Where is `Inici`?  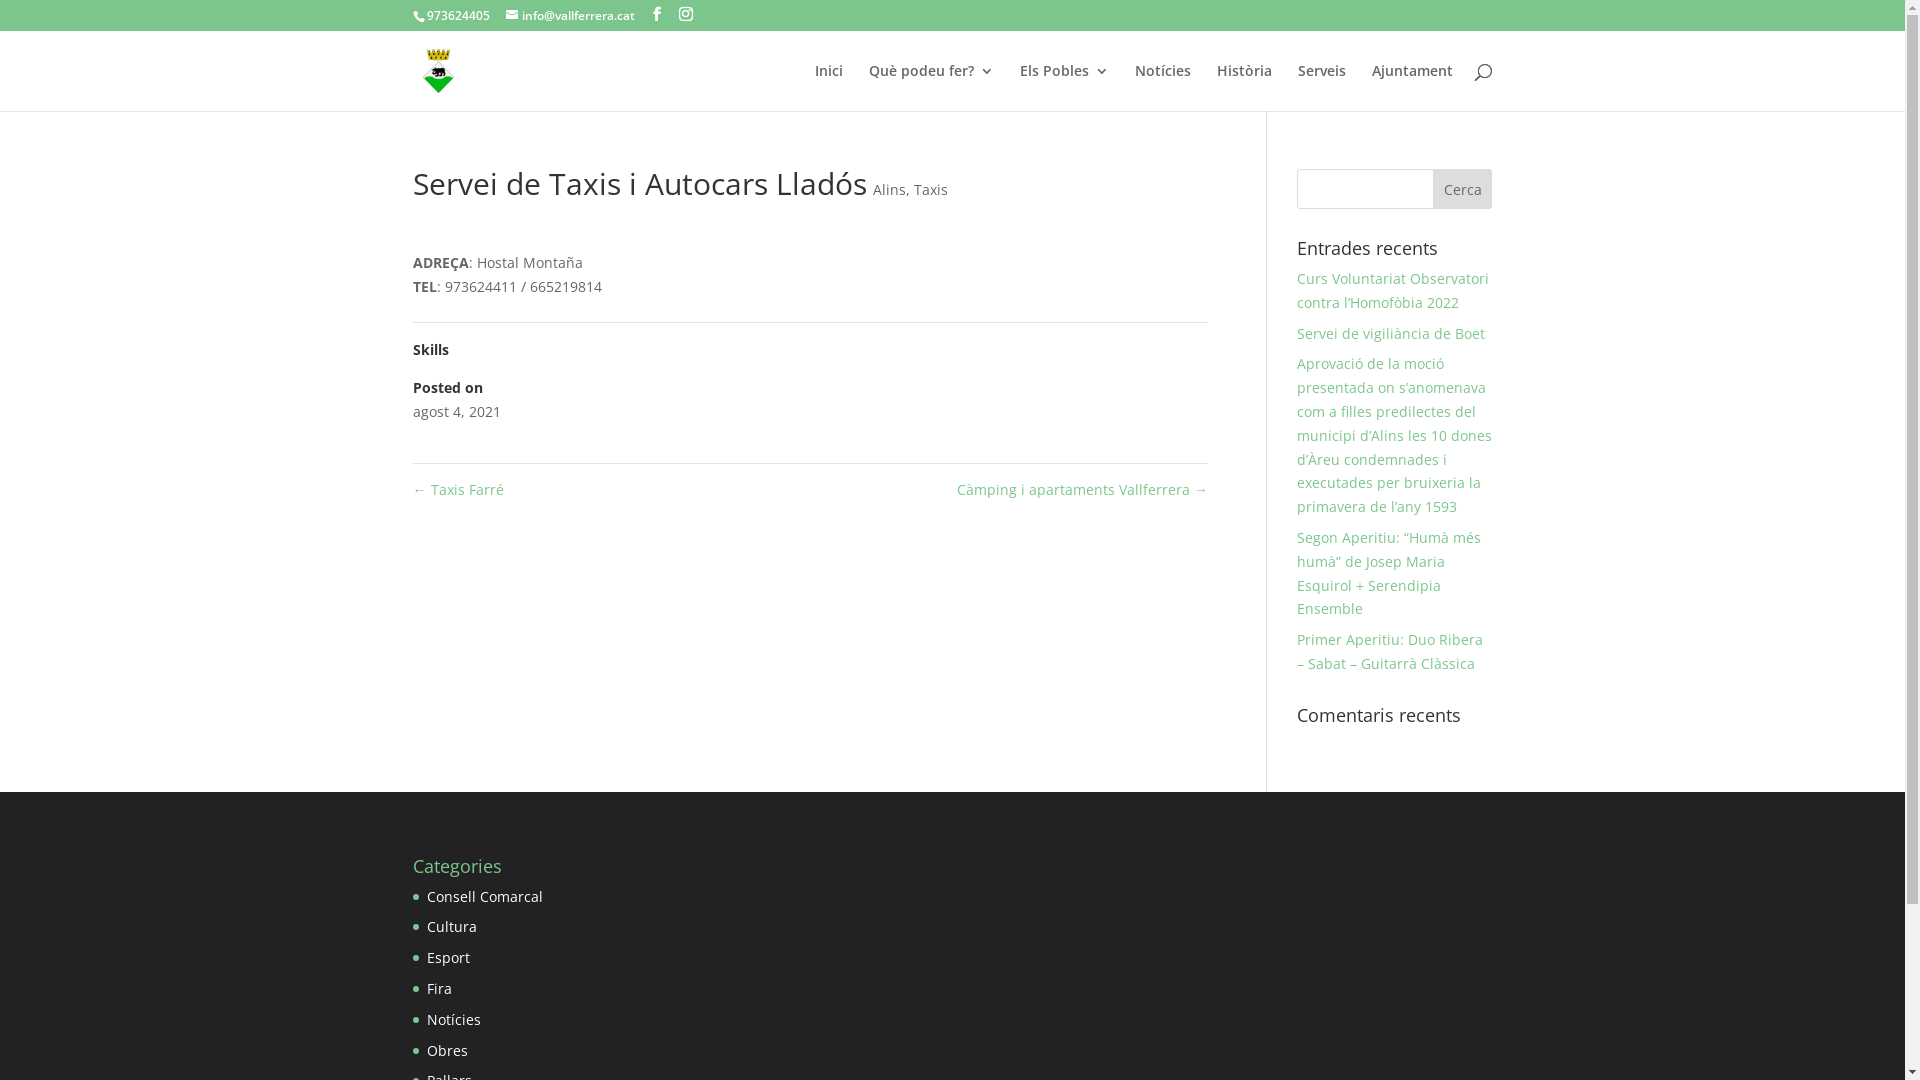 Inici is located at coordinates (828, 88).